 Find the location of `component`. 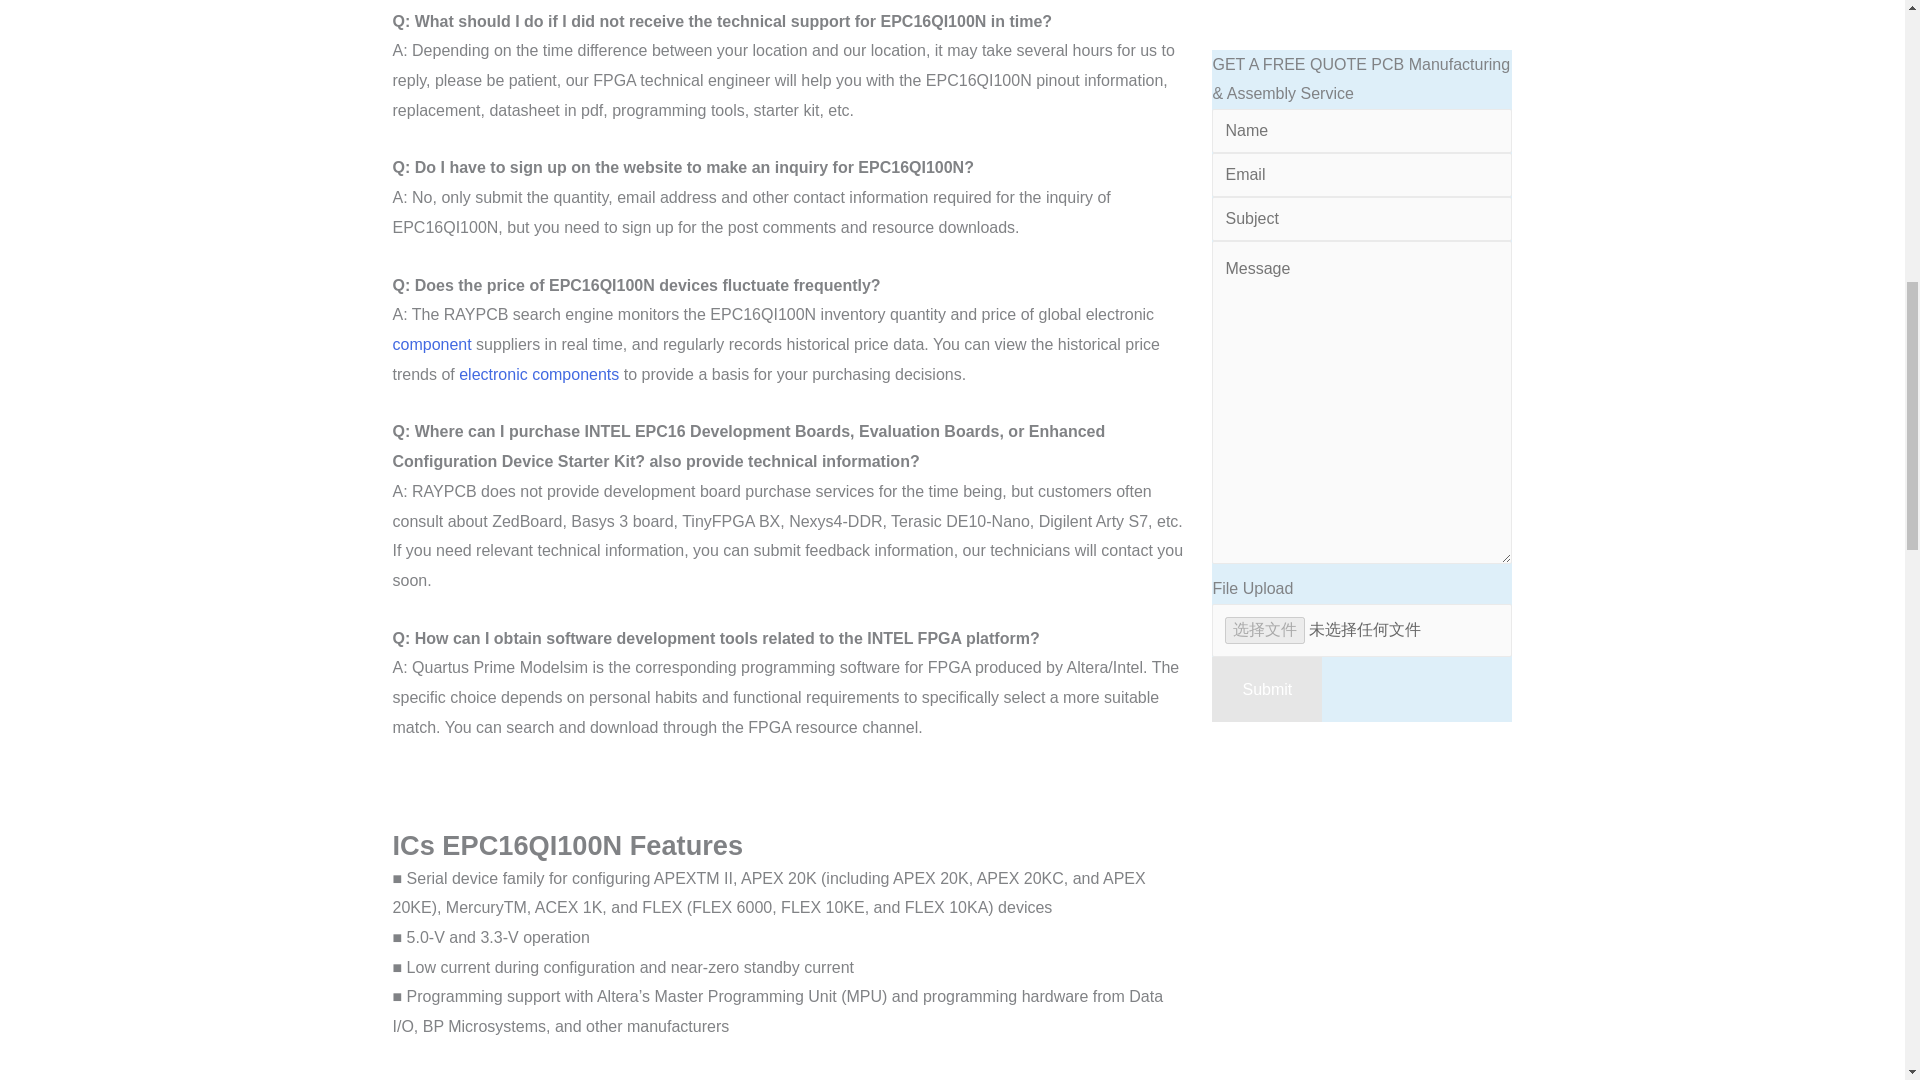

component is located at coordinates (430, 344).